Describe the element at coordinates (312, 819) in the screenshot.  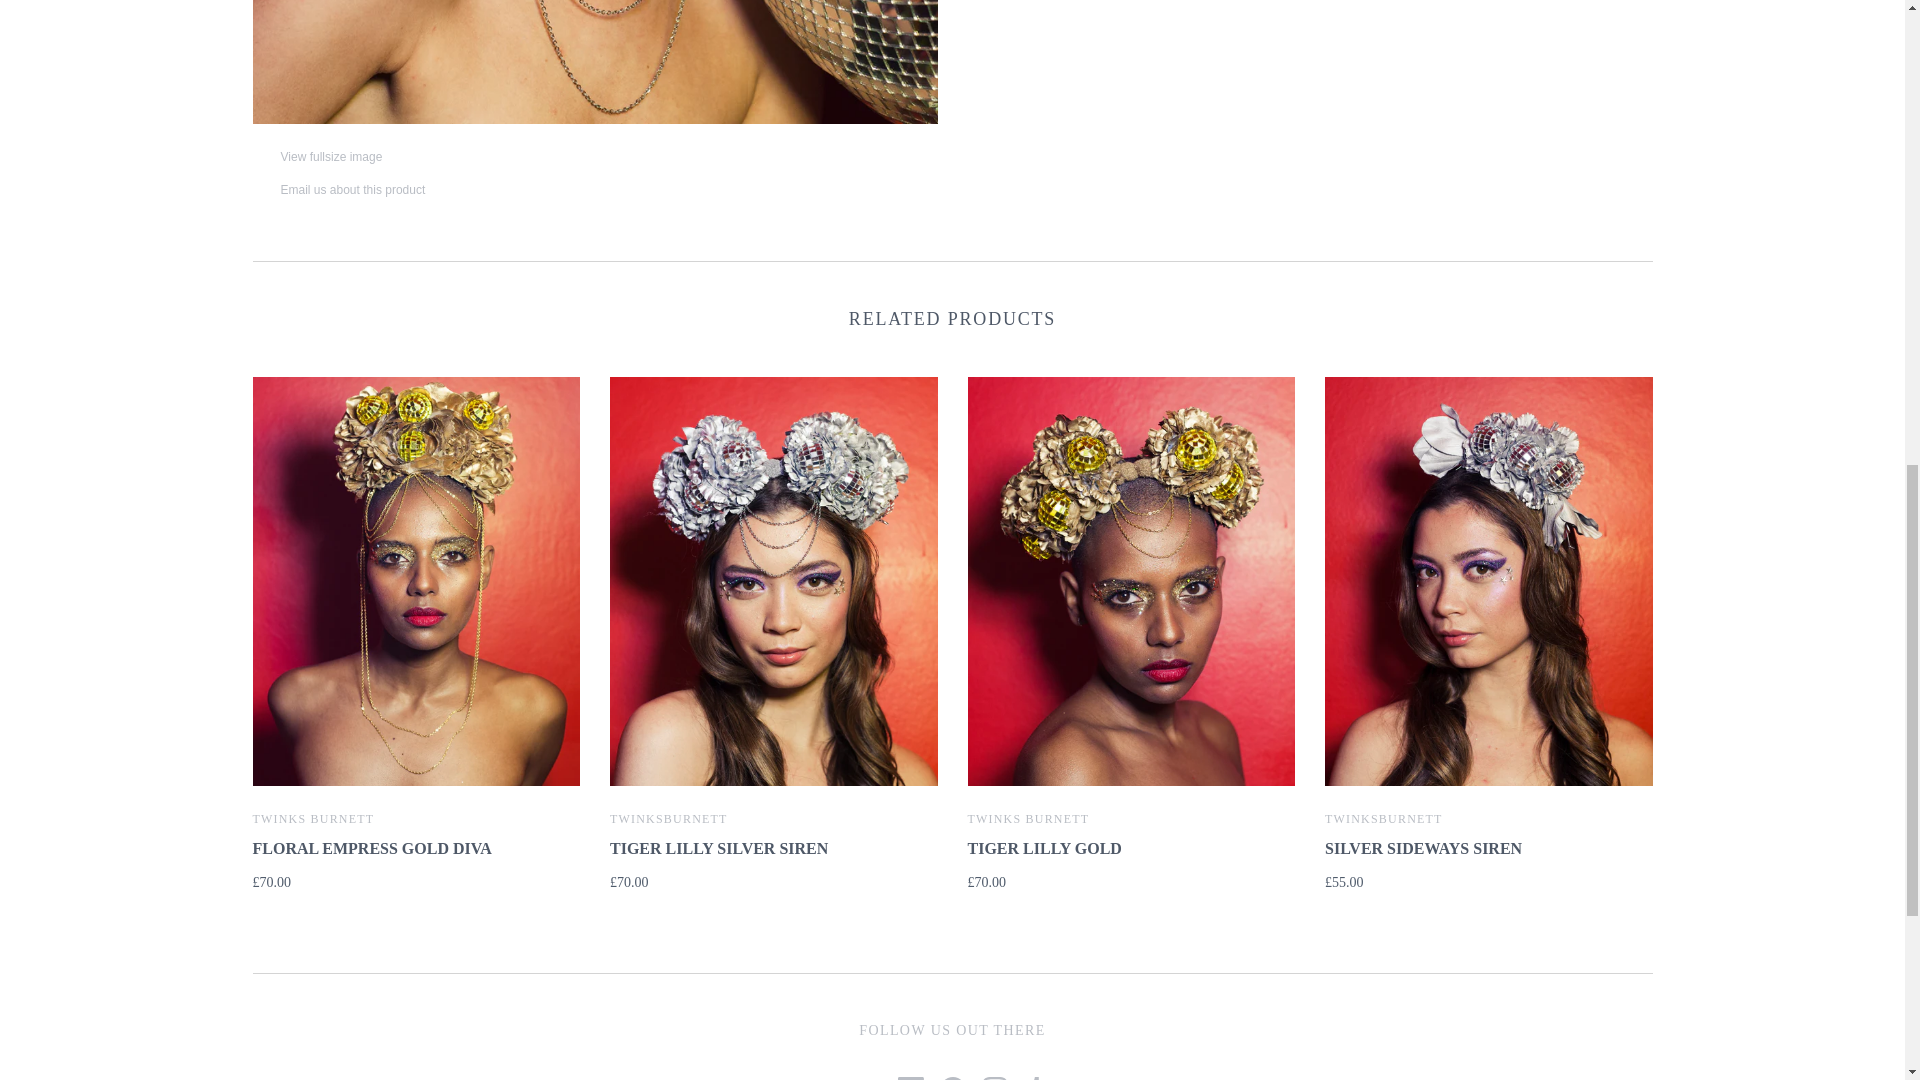
I see `Twinks Burnett` at that location.